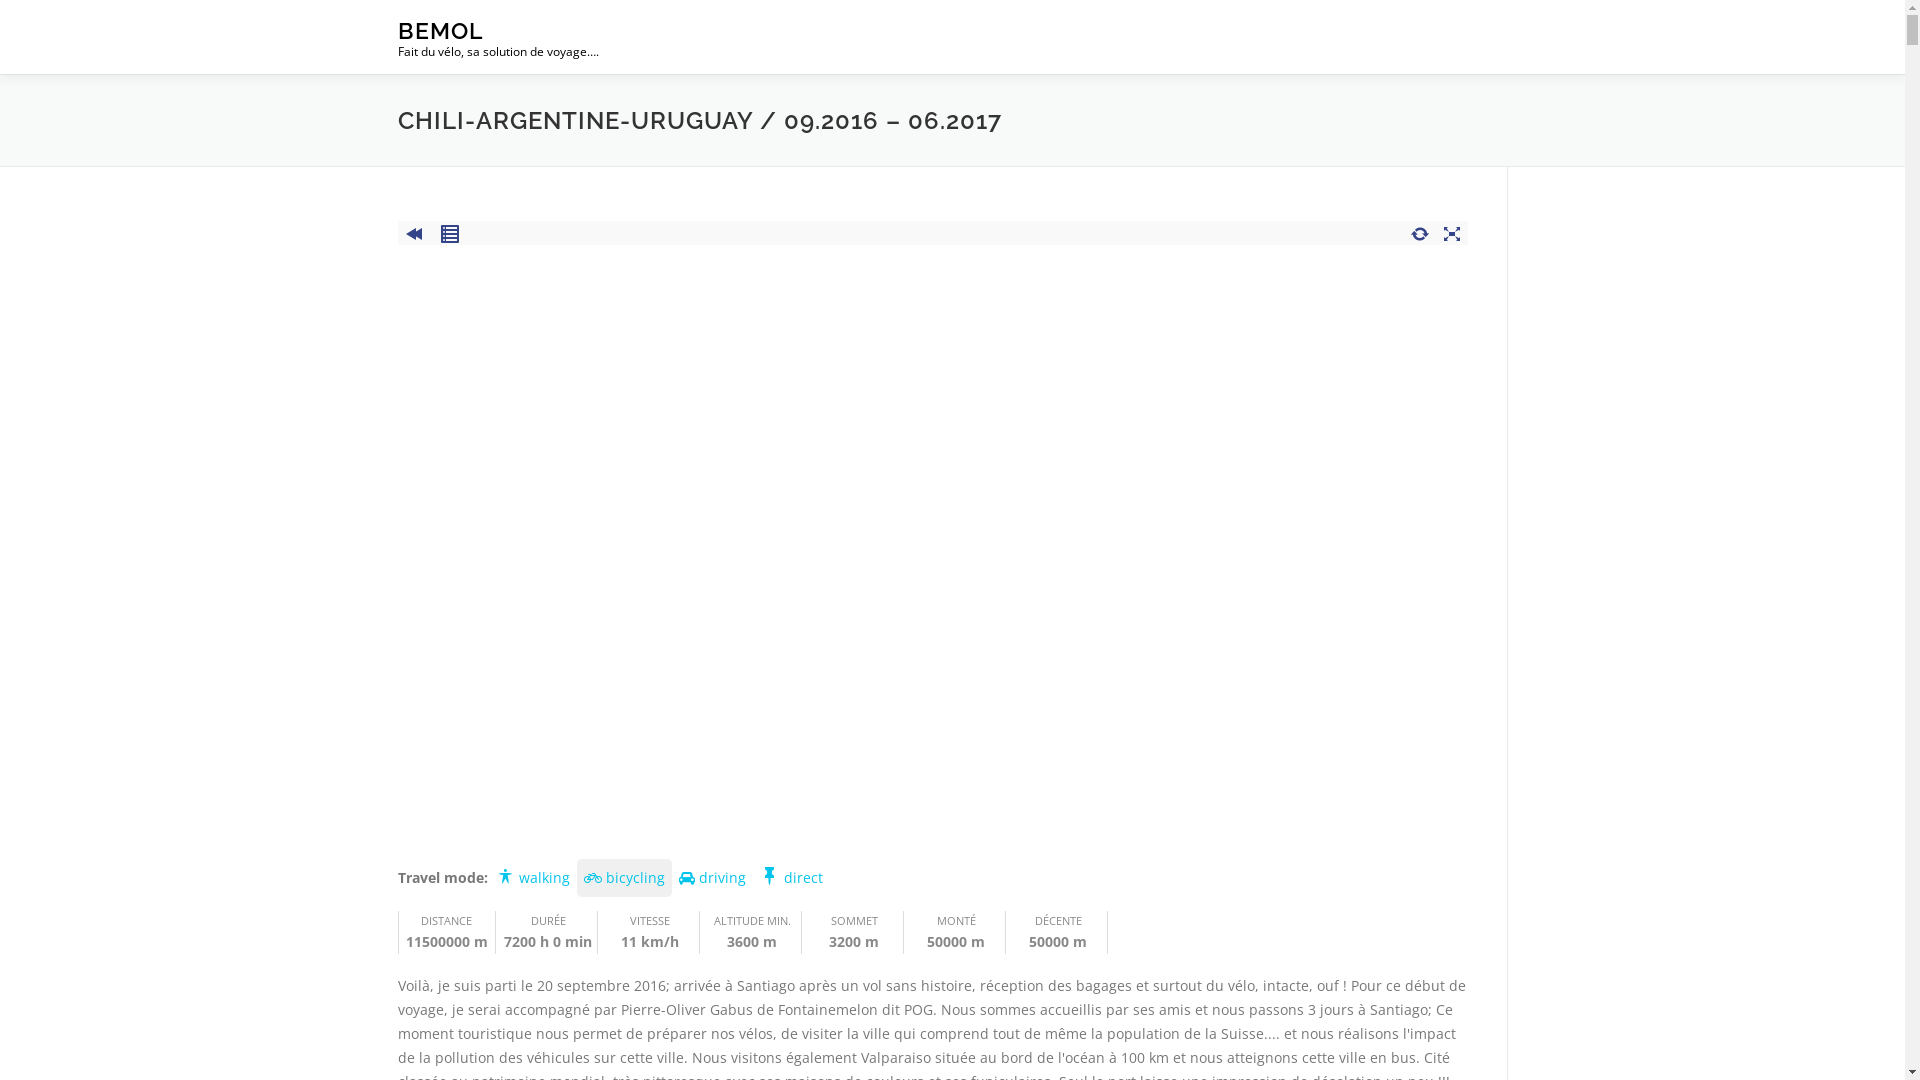 The width and height of the screenshot is (1920, 1080). I want to click on driving, so click(712, 878).